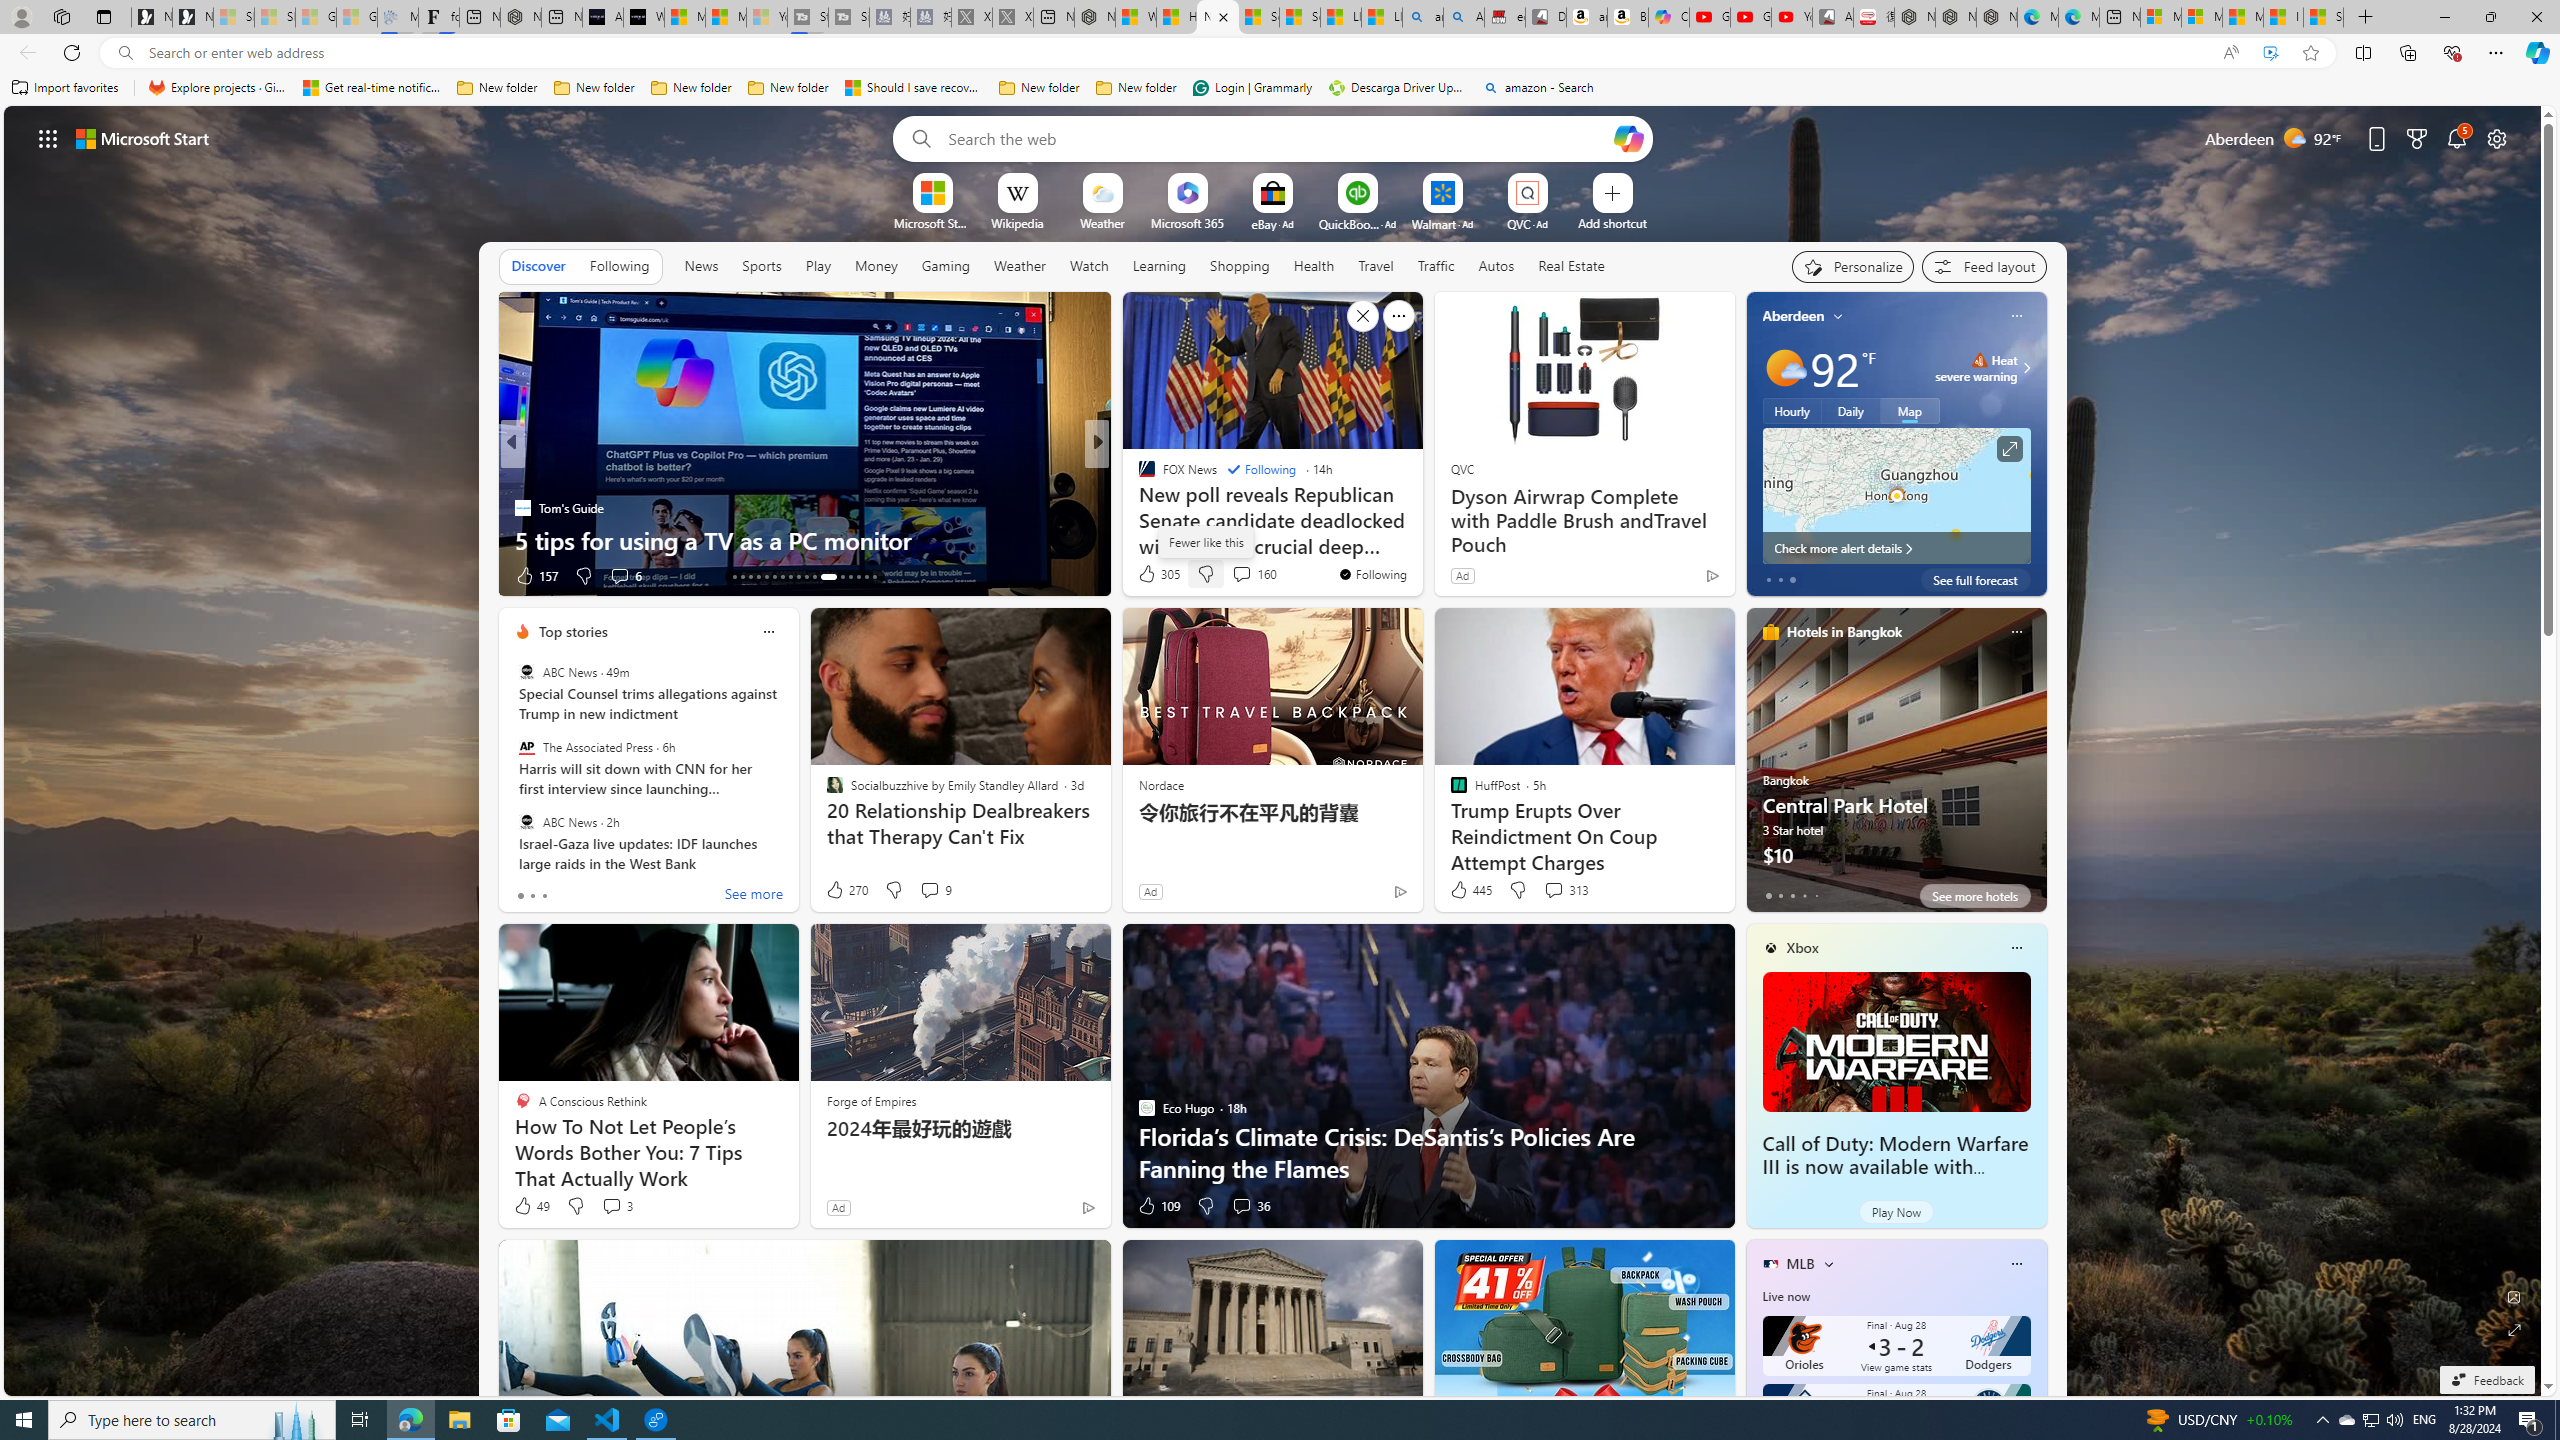  What do you see at coordinates (1158, 1206) in the screenshot?
I see `109 Like` at bounding box center [1158, 1206].